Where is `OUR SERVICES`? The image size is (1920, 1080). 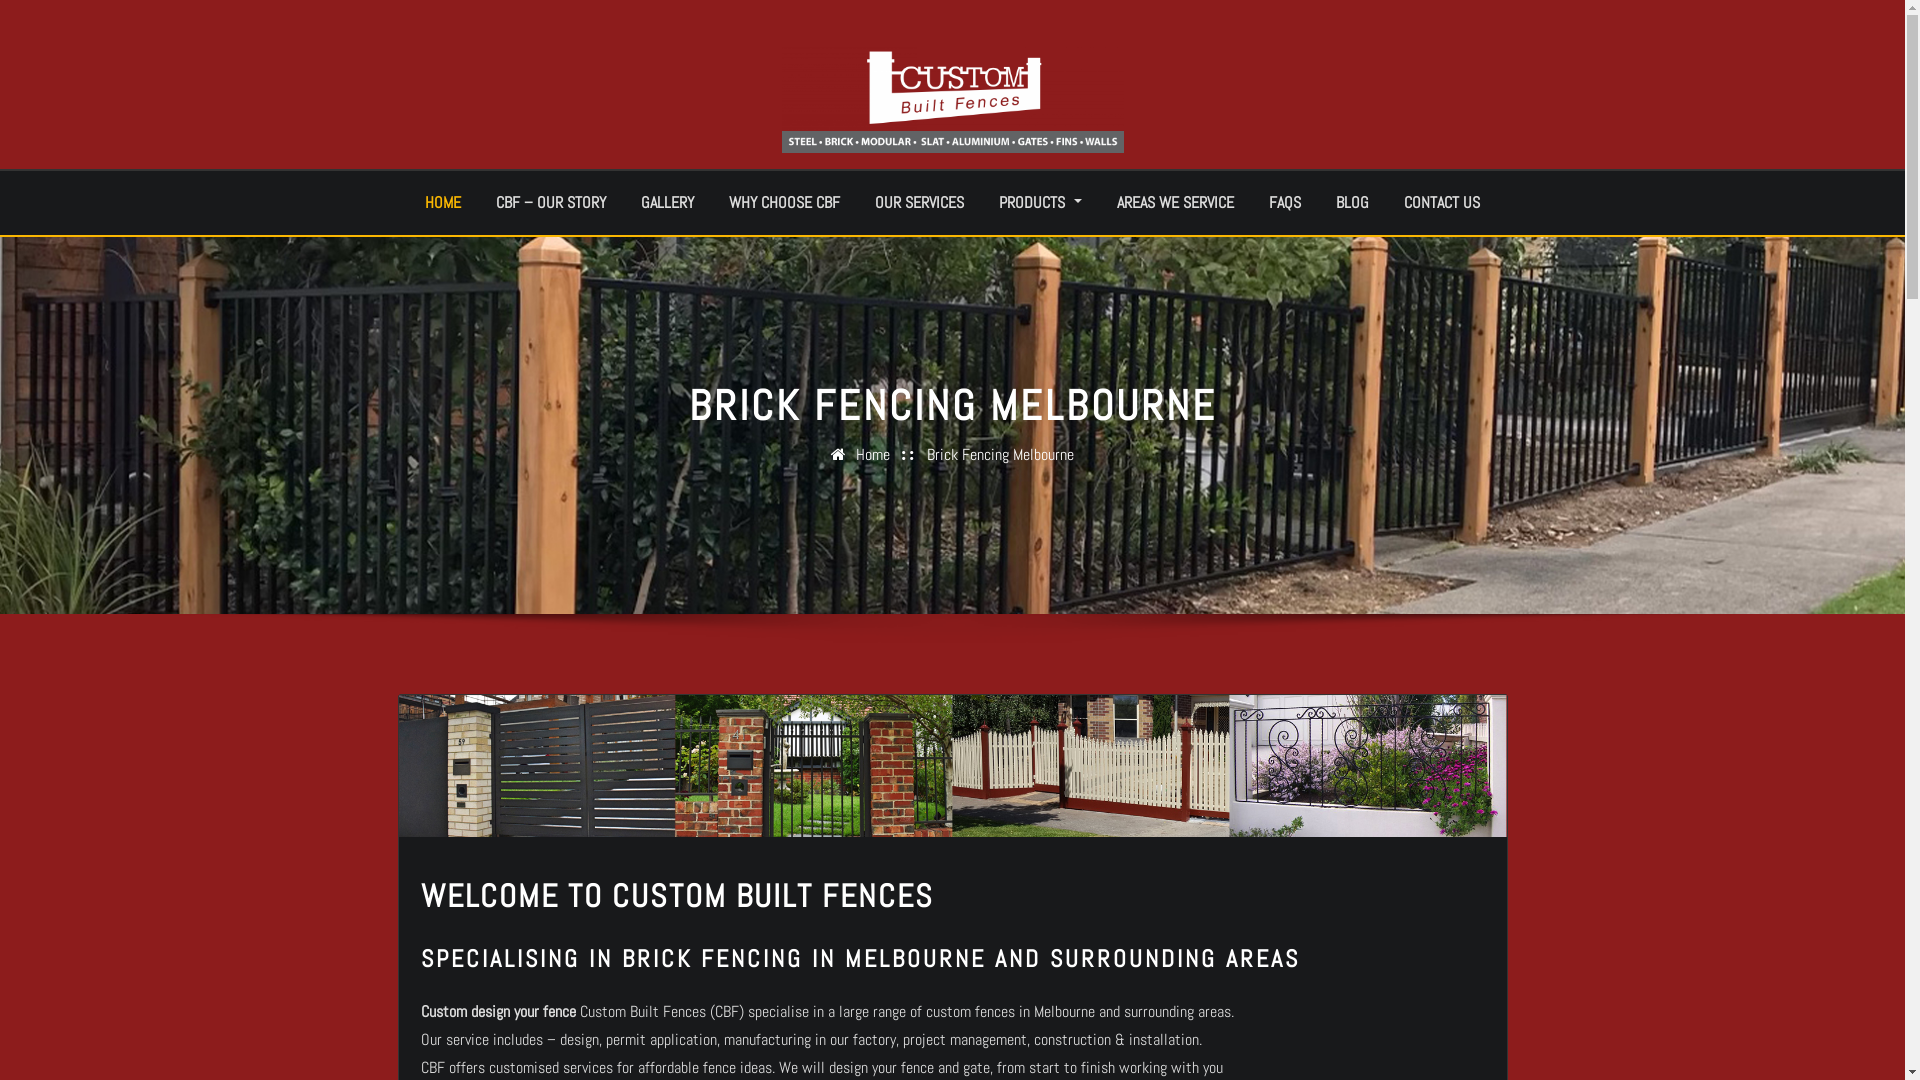
OUR SERVICES is located at coordinates (920, 203).